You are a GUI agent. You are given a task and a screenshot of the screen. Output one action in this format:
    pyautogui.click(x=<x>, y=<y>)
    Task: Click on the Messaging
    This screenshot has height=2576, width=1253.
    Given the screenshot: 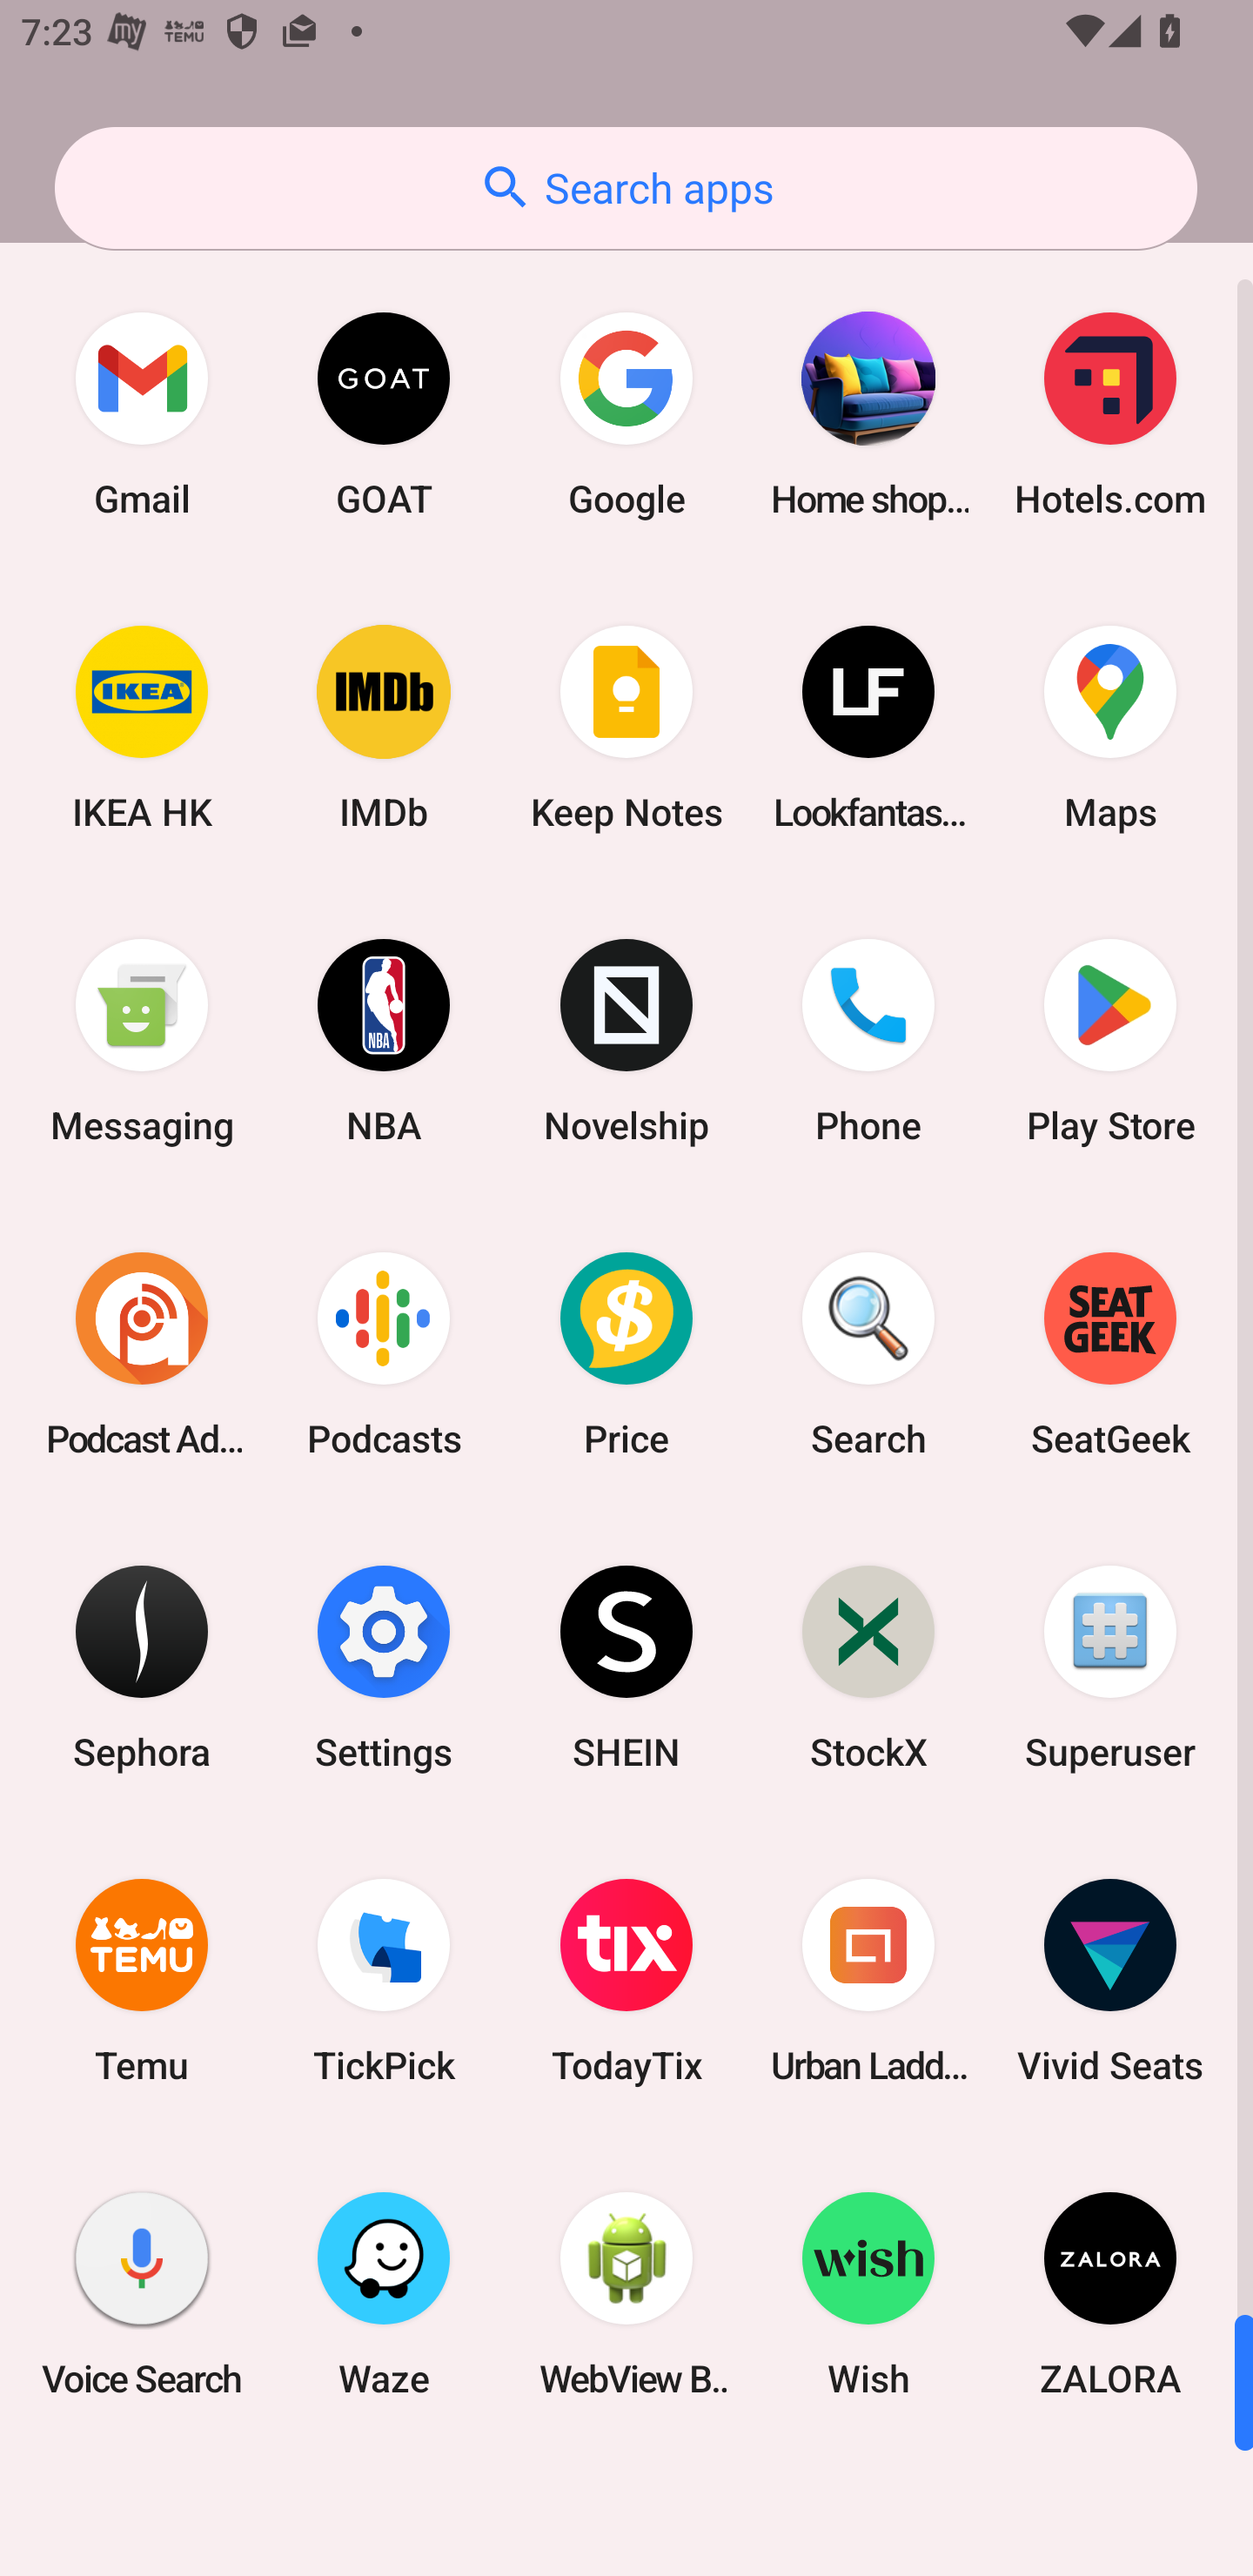 What is the action you would take?
    pyautogui.click(x=142, y=1041)
    